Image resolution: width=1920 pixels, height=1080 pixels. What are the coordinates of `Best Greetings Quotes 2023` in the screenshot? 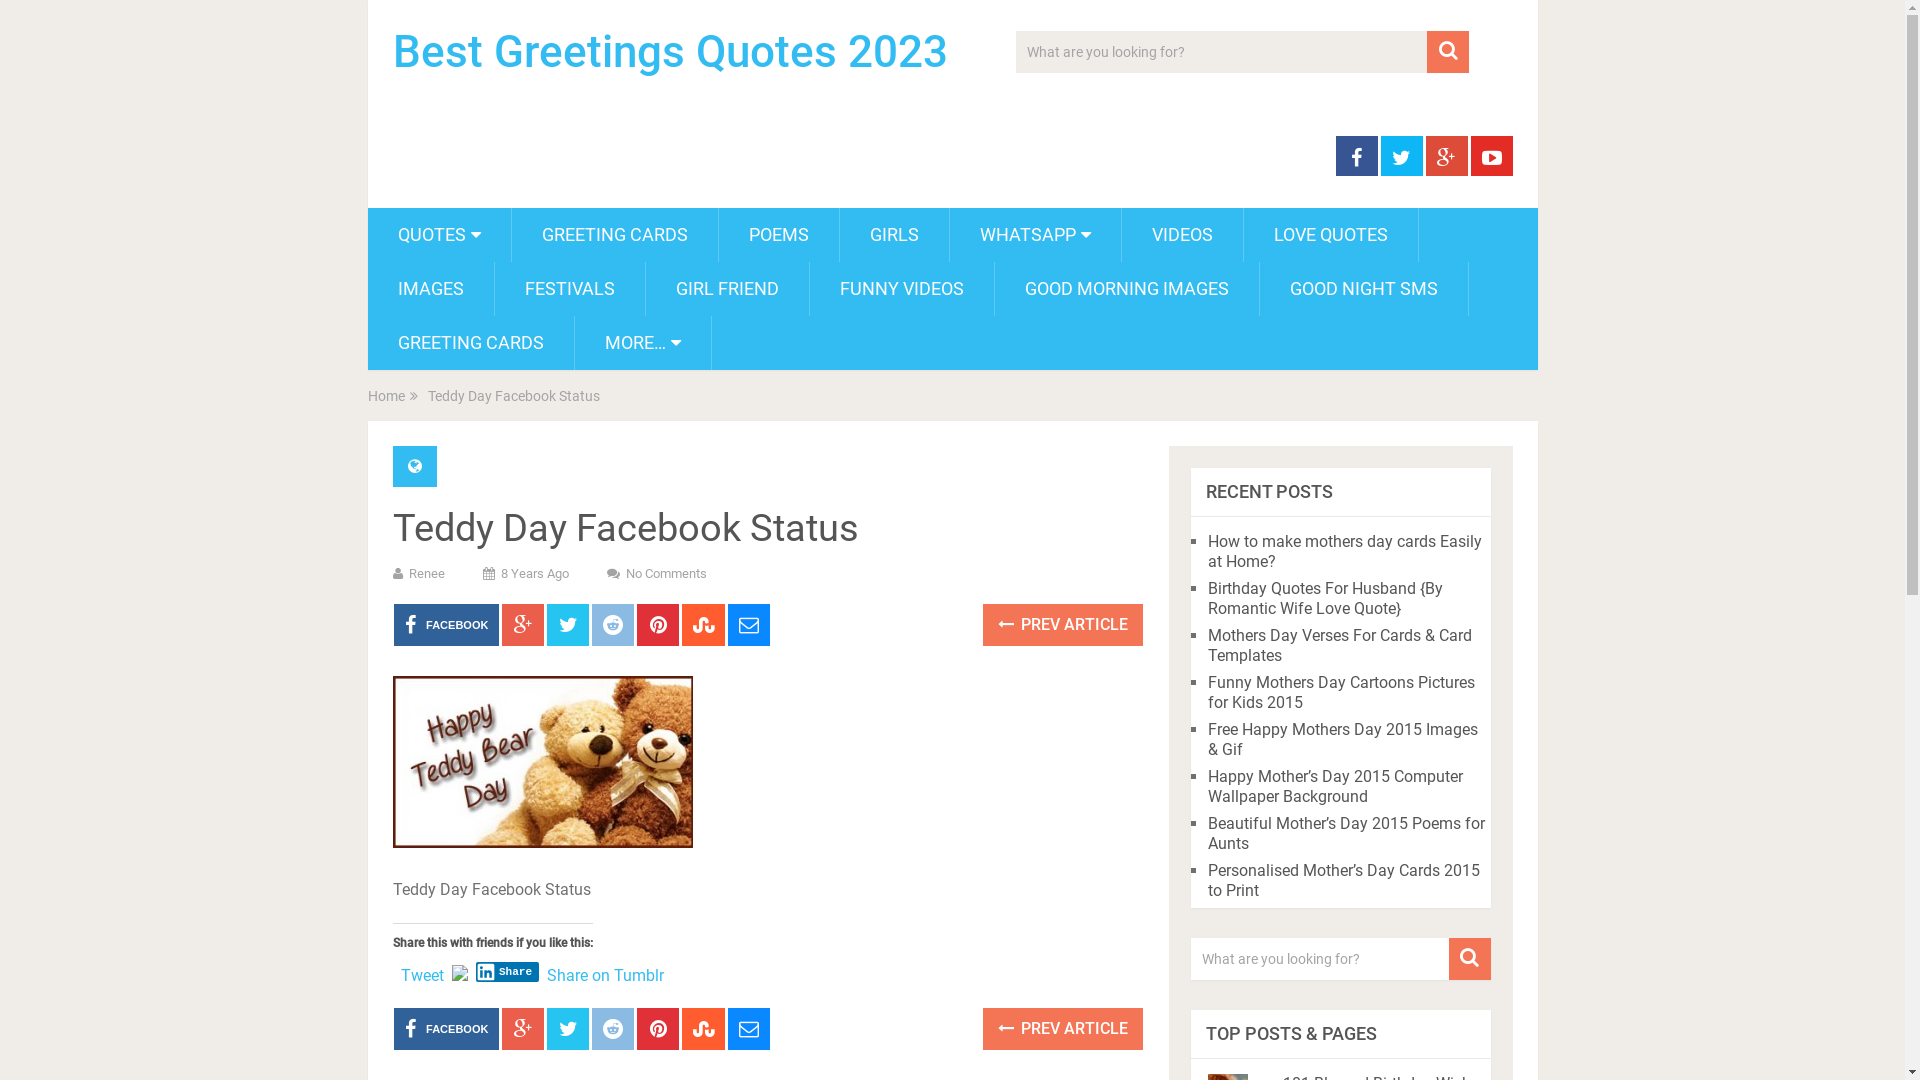 It's located at (670, 52).